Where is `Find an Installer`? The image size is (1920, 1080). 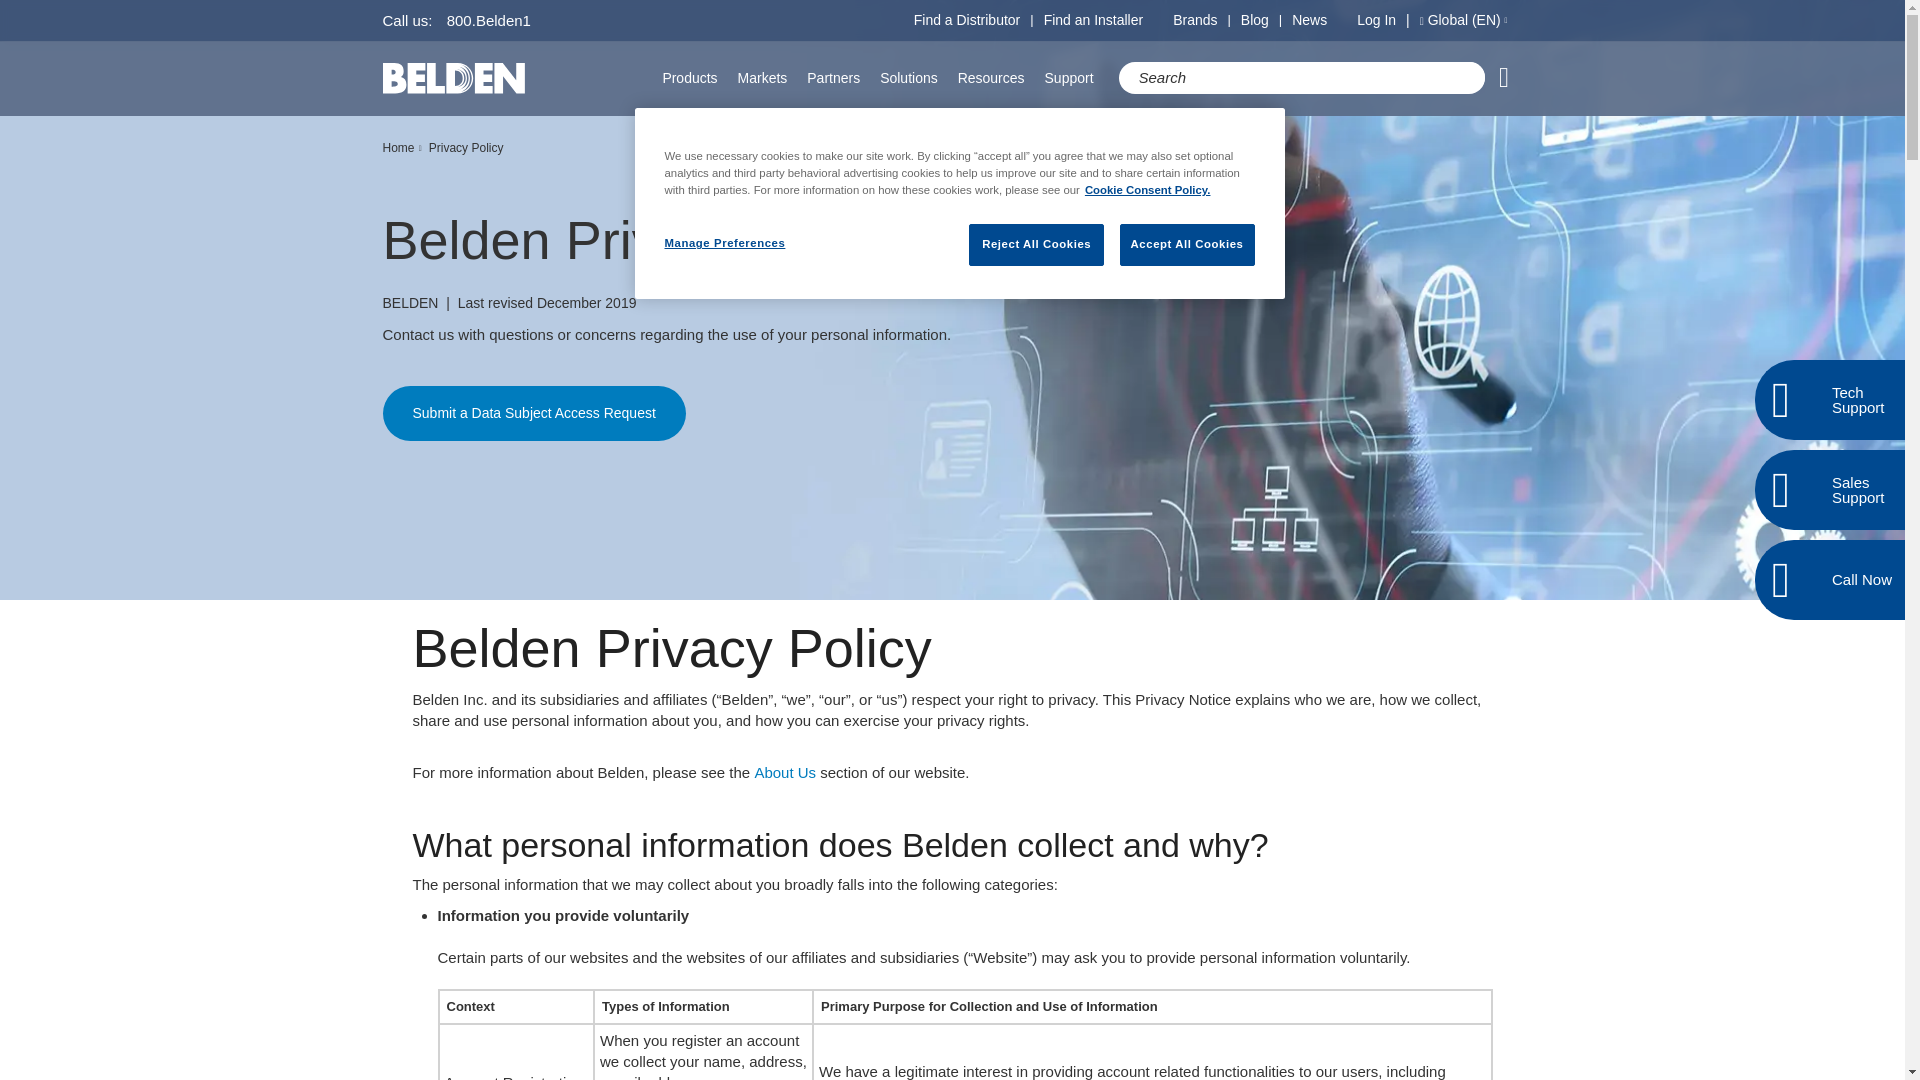 Find an Installer is located at coordinates (1094, 20).